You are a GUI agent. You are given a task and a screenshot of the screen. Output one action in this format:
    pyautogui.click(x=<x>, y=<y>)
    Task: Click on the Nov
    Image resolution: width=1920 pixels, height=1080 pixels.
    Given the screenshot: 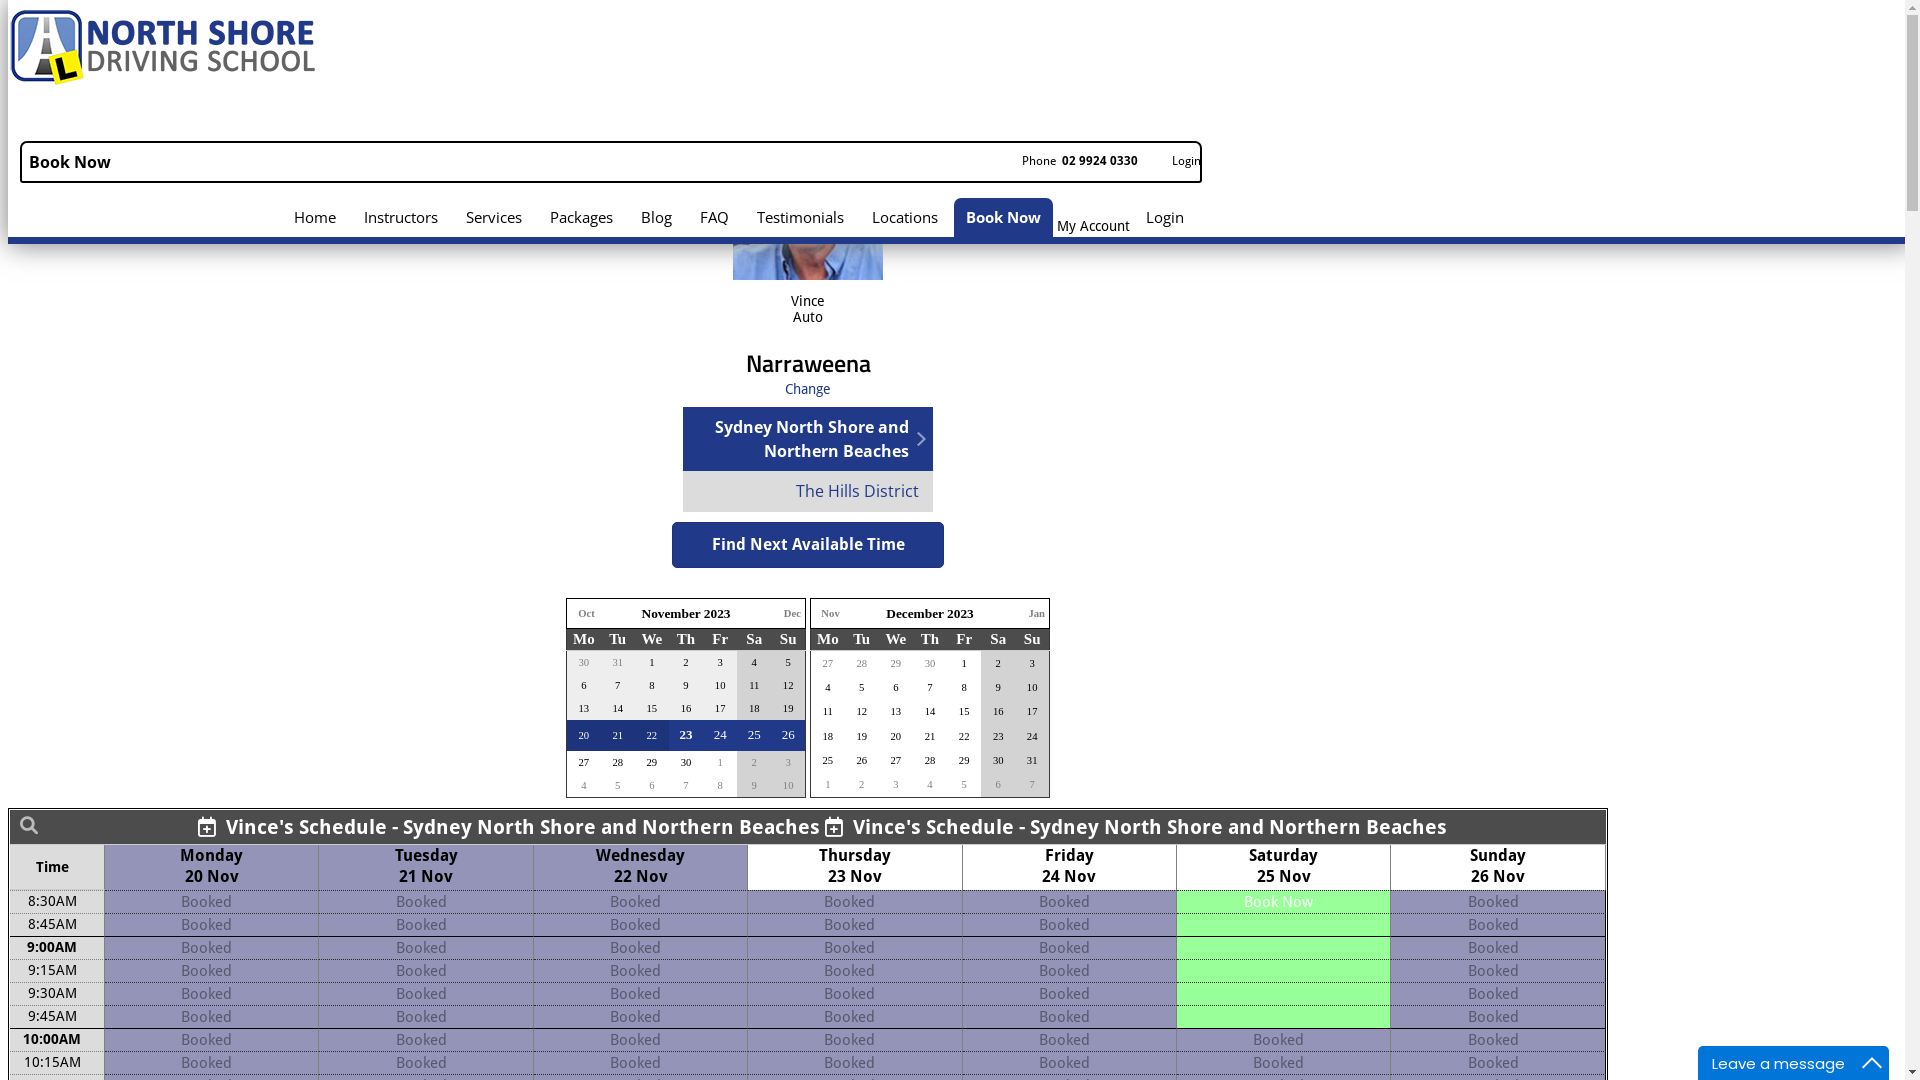 What is the action you would take?
    pyautogui.click(x=830, y=614)
    